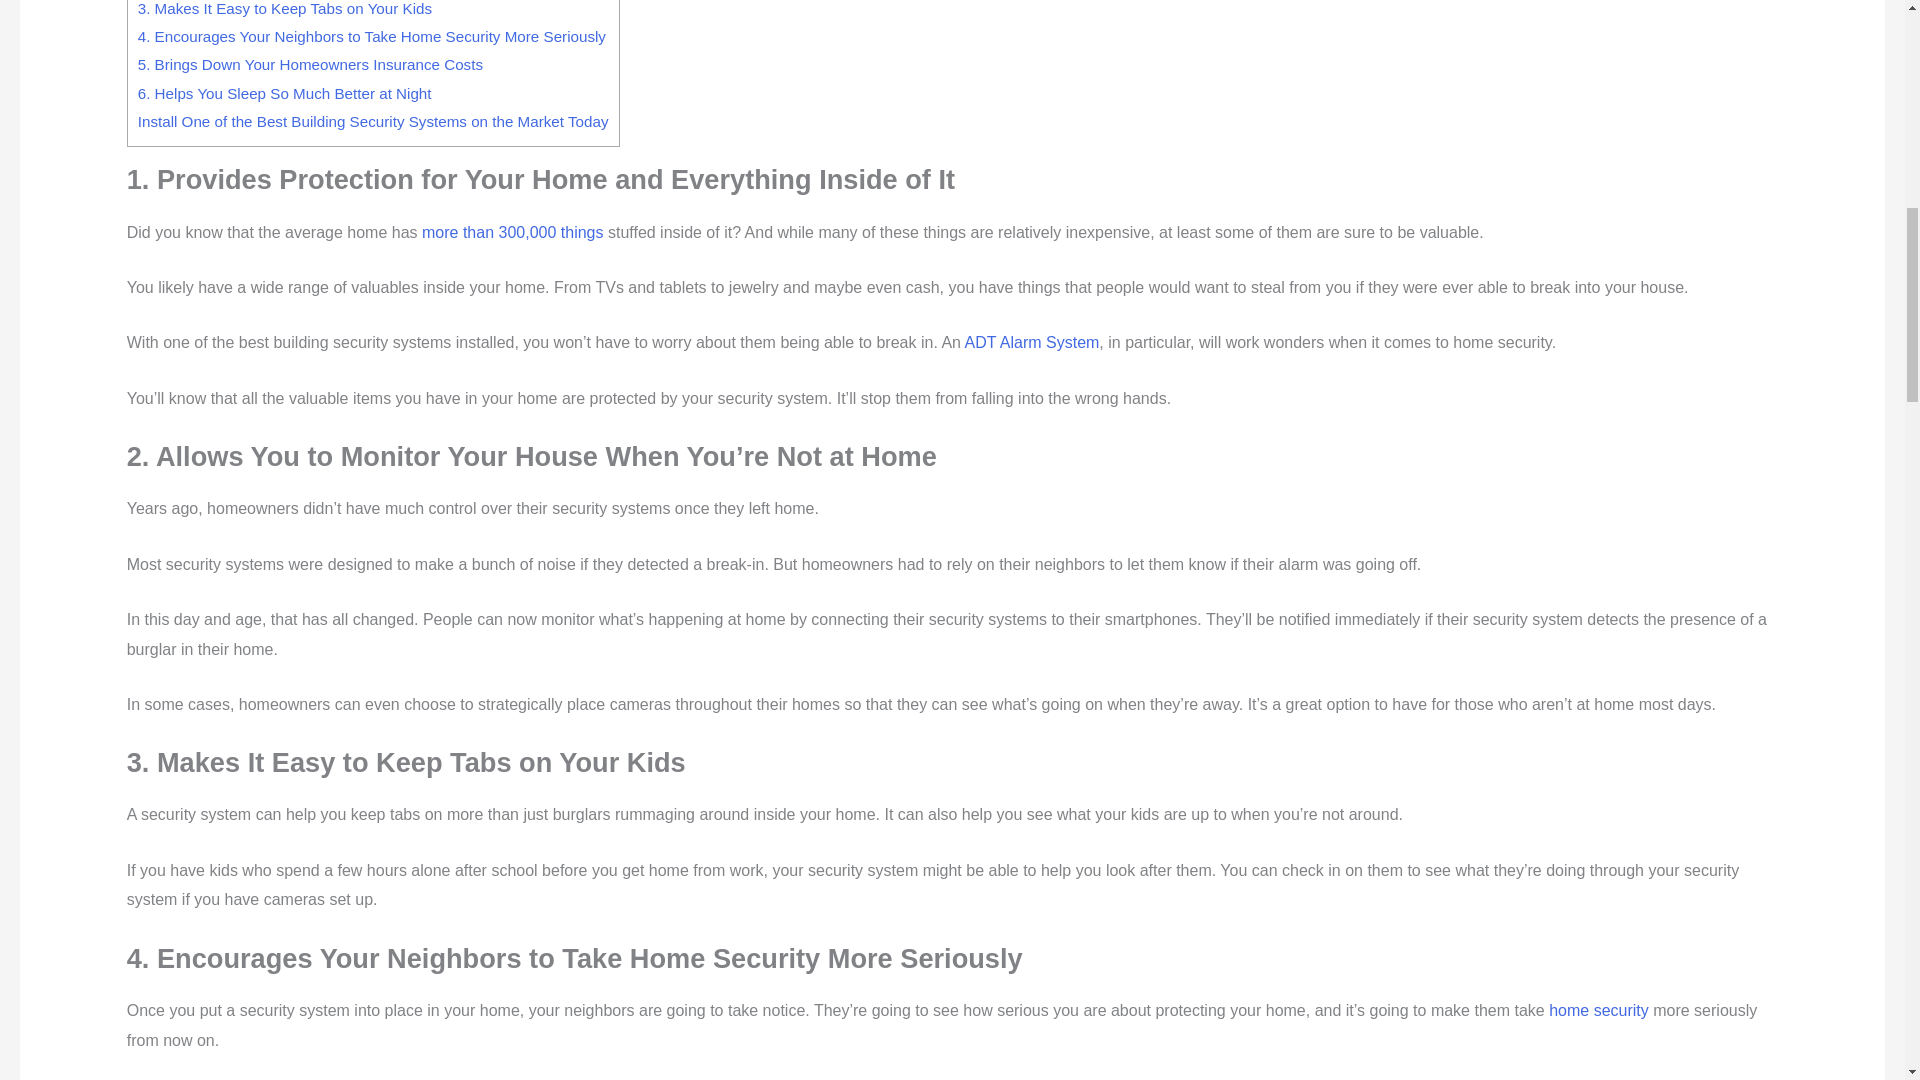  What do you see at coordinates (310, 64) in the screenshot?
I see `5. Brings Down Your Homeowners Insurance Costs` at bounding box center [310, 64].